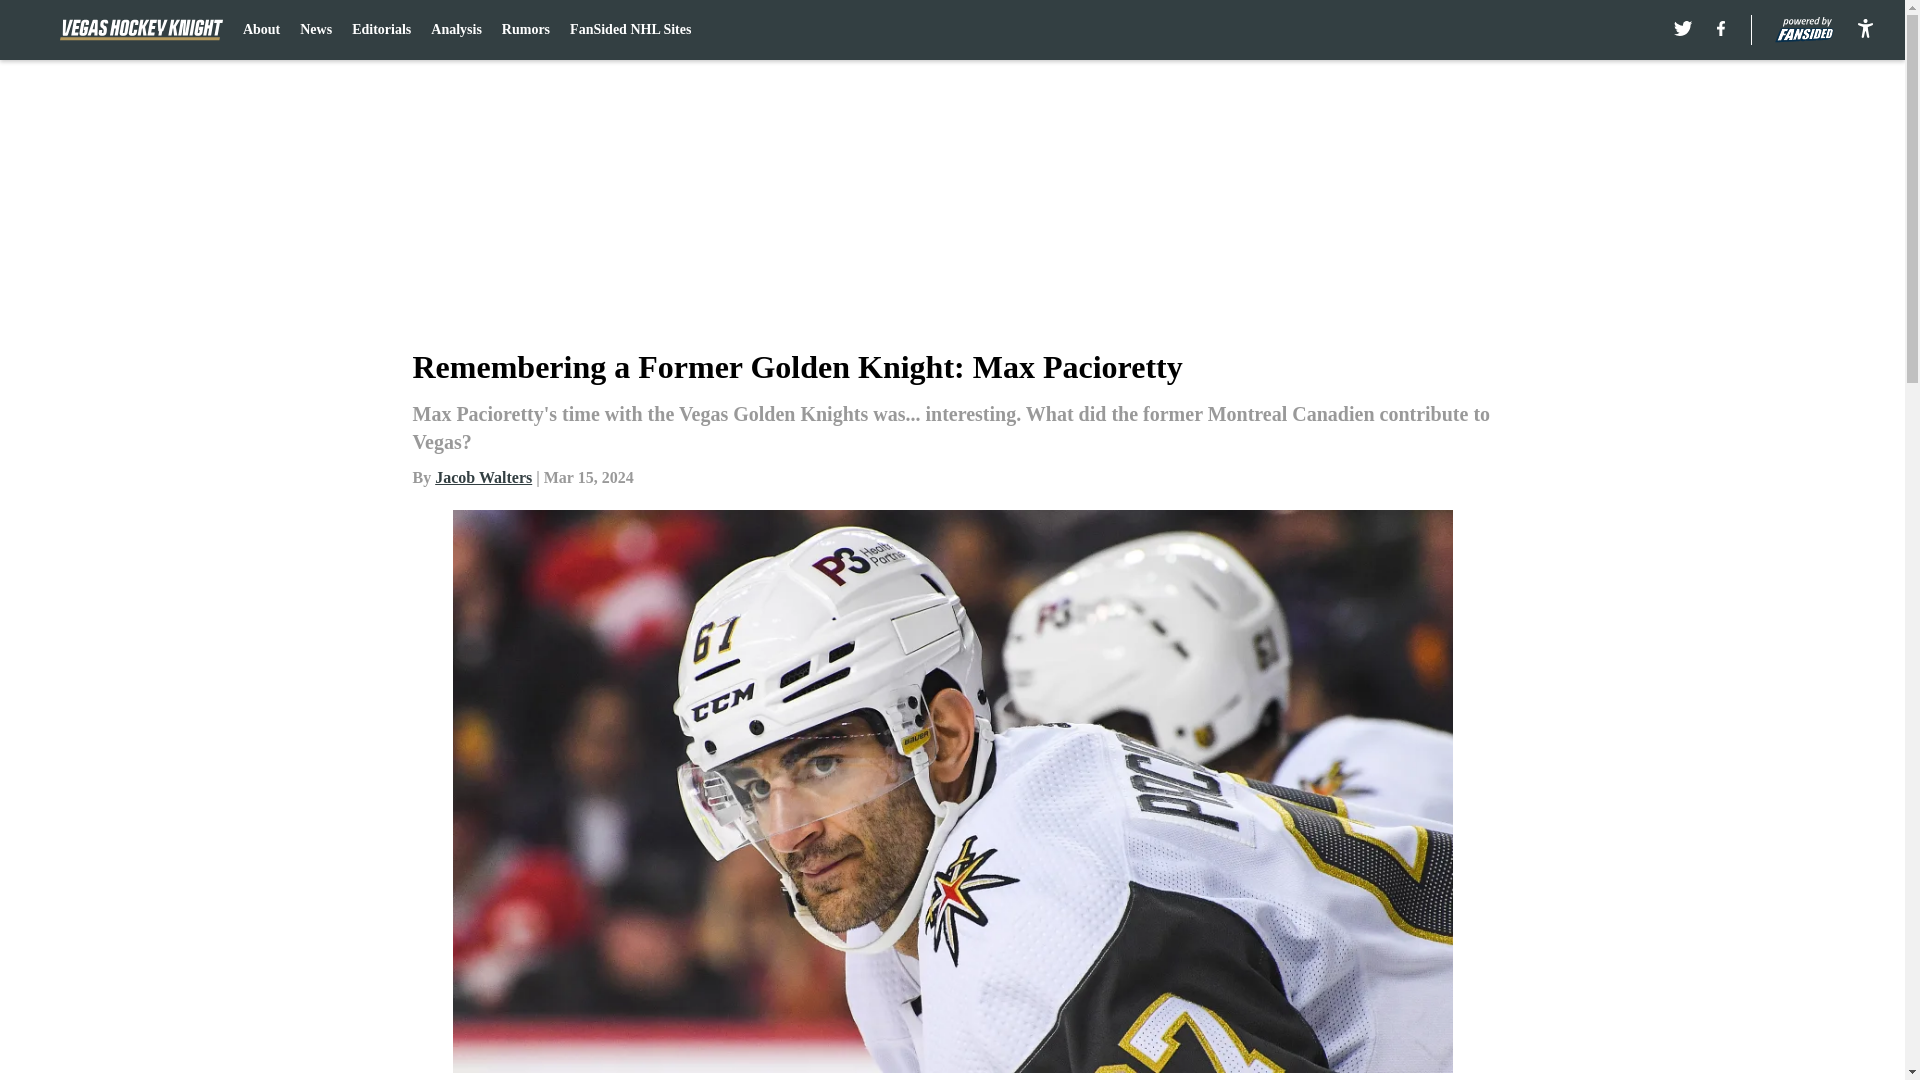  I want to click on FanSided NHL Sites, so click(630, 30).